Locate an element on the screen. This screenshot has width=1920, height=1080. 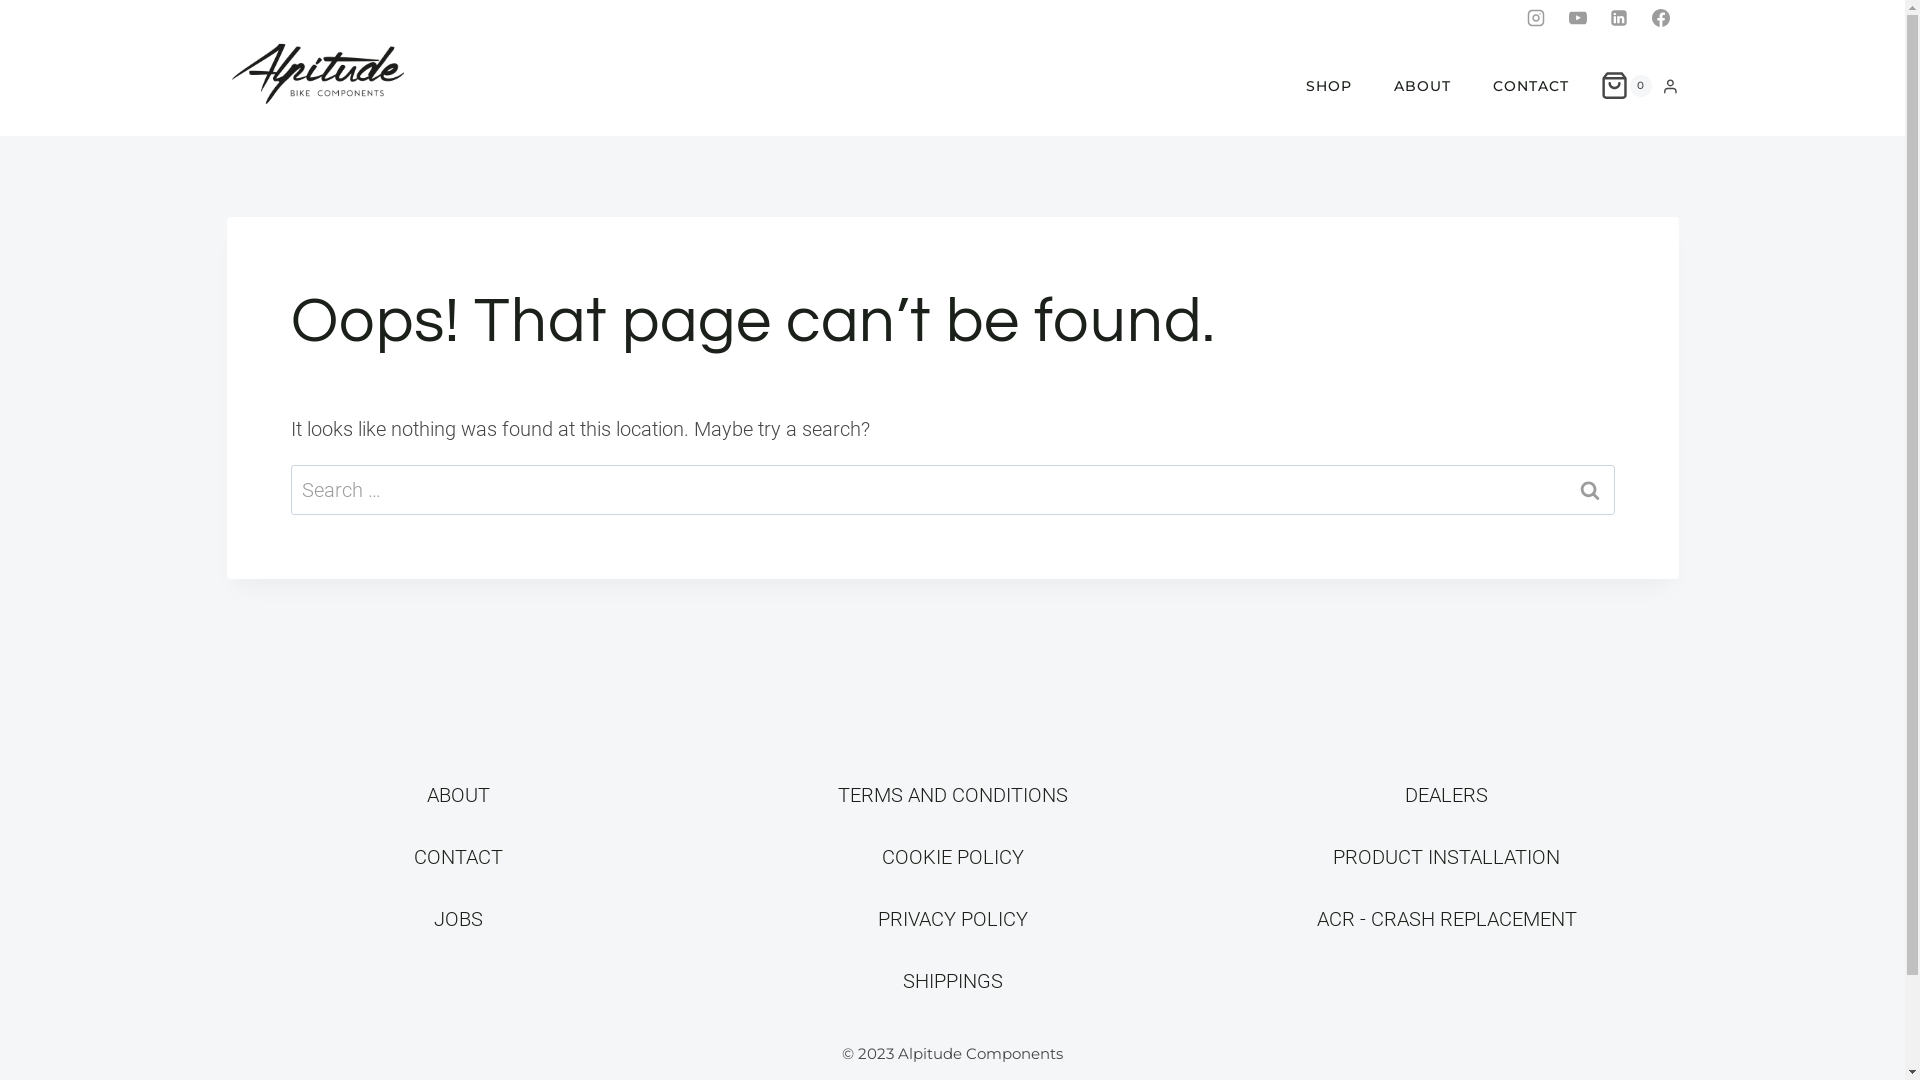
ABOUT is located at coordinates (1422, 86).